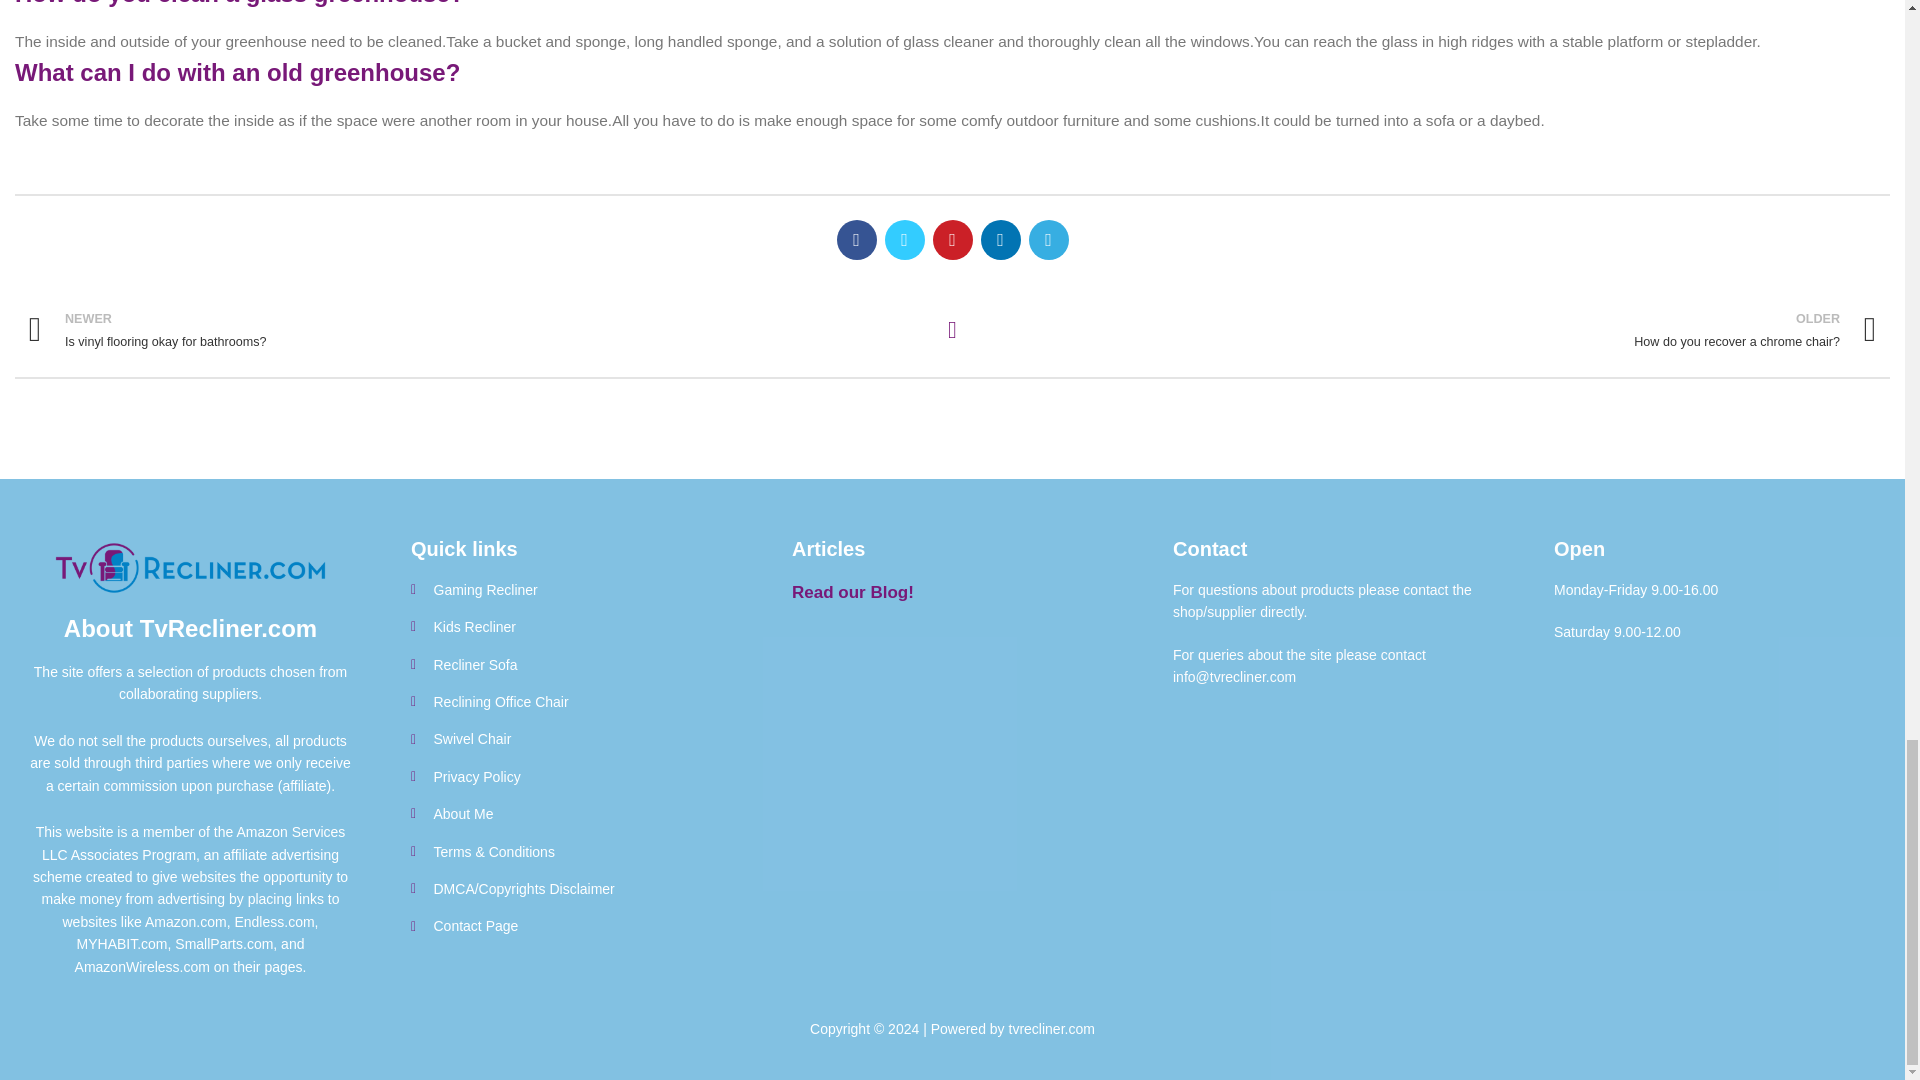 The width and height of the screenshot is (1920, 1080). Describe the element at coordinates (570, 589) in the screenshot. I see `Swivel Chair` at that location.